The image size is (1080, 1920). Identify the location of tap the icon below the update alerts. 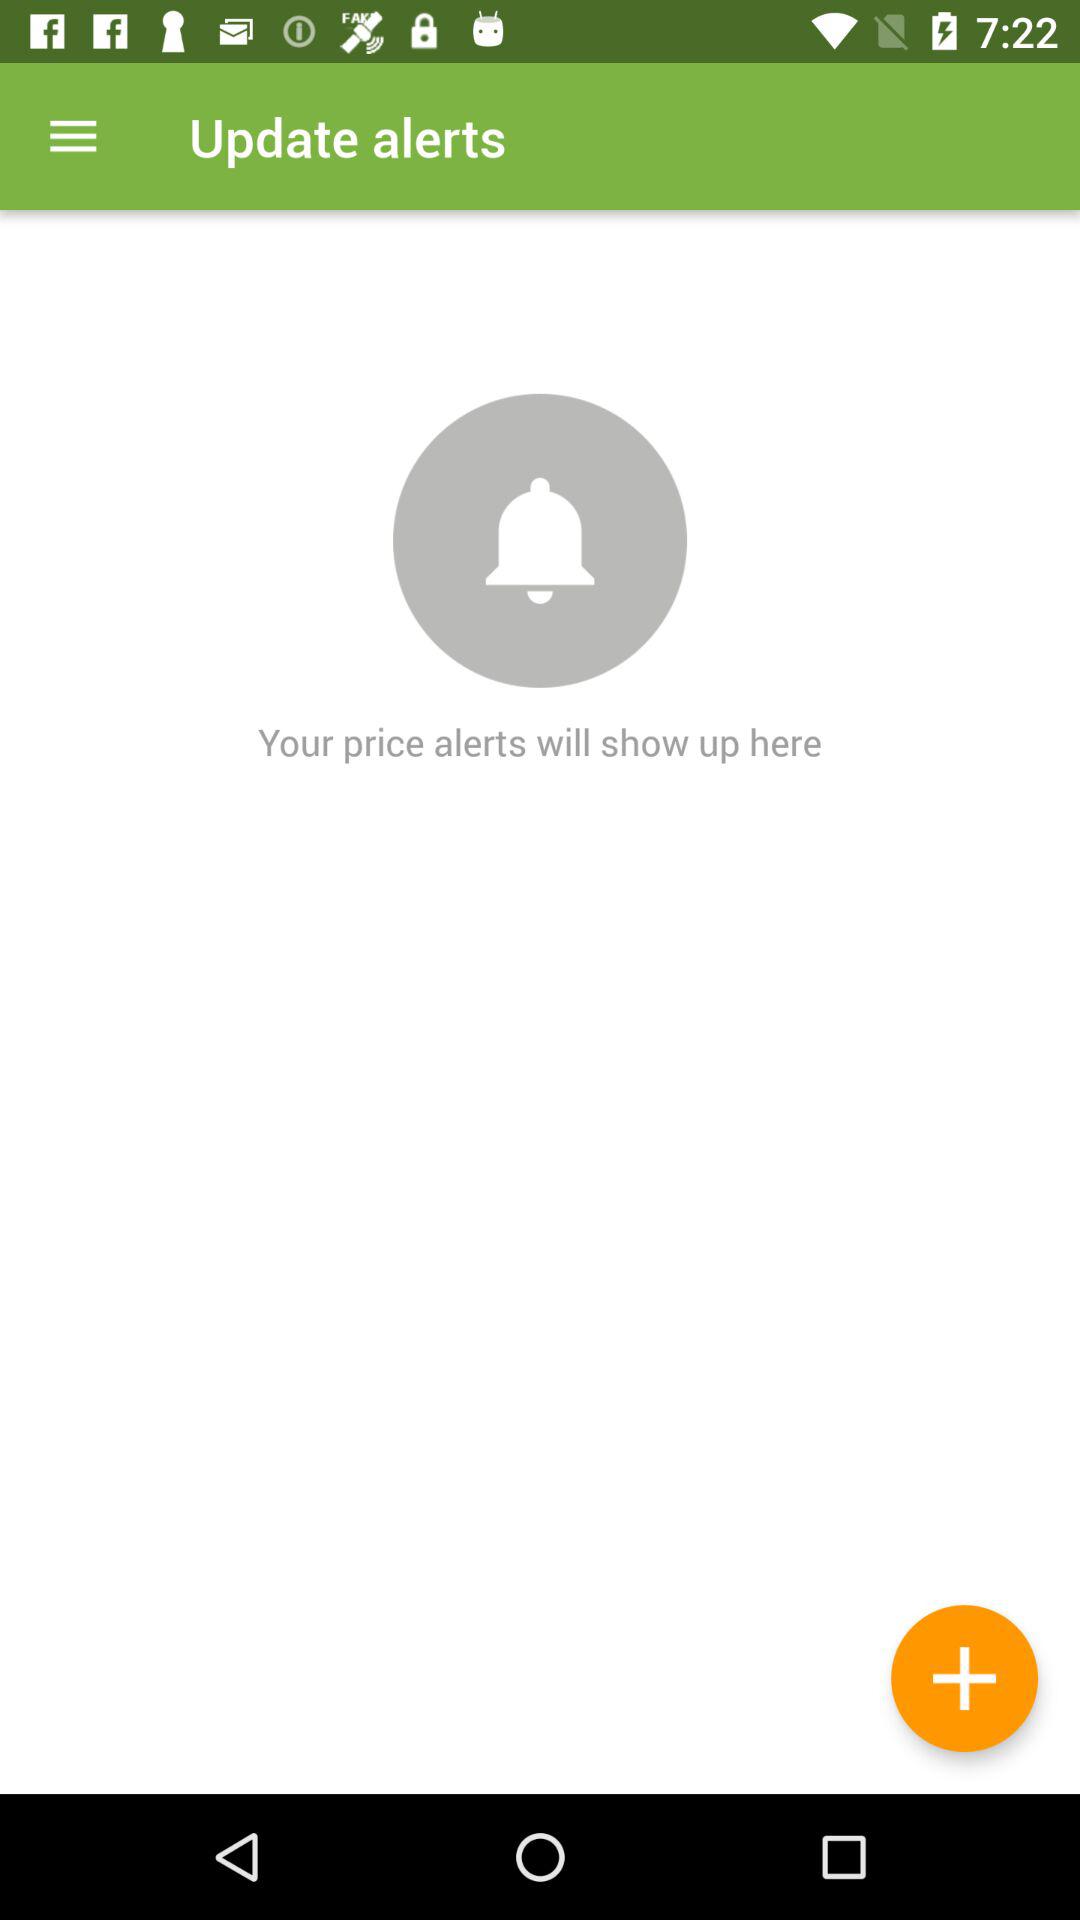
(964, 1678).